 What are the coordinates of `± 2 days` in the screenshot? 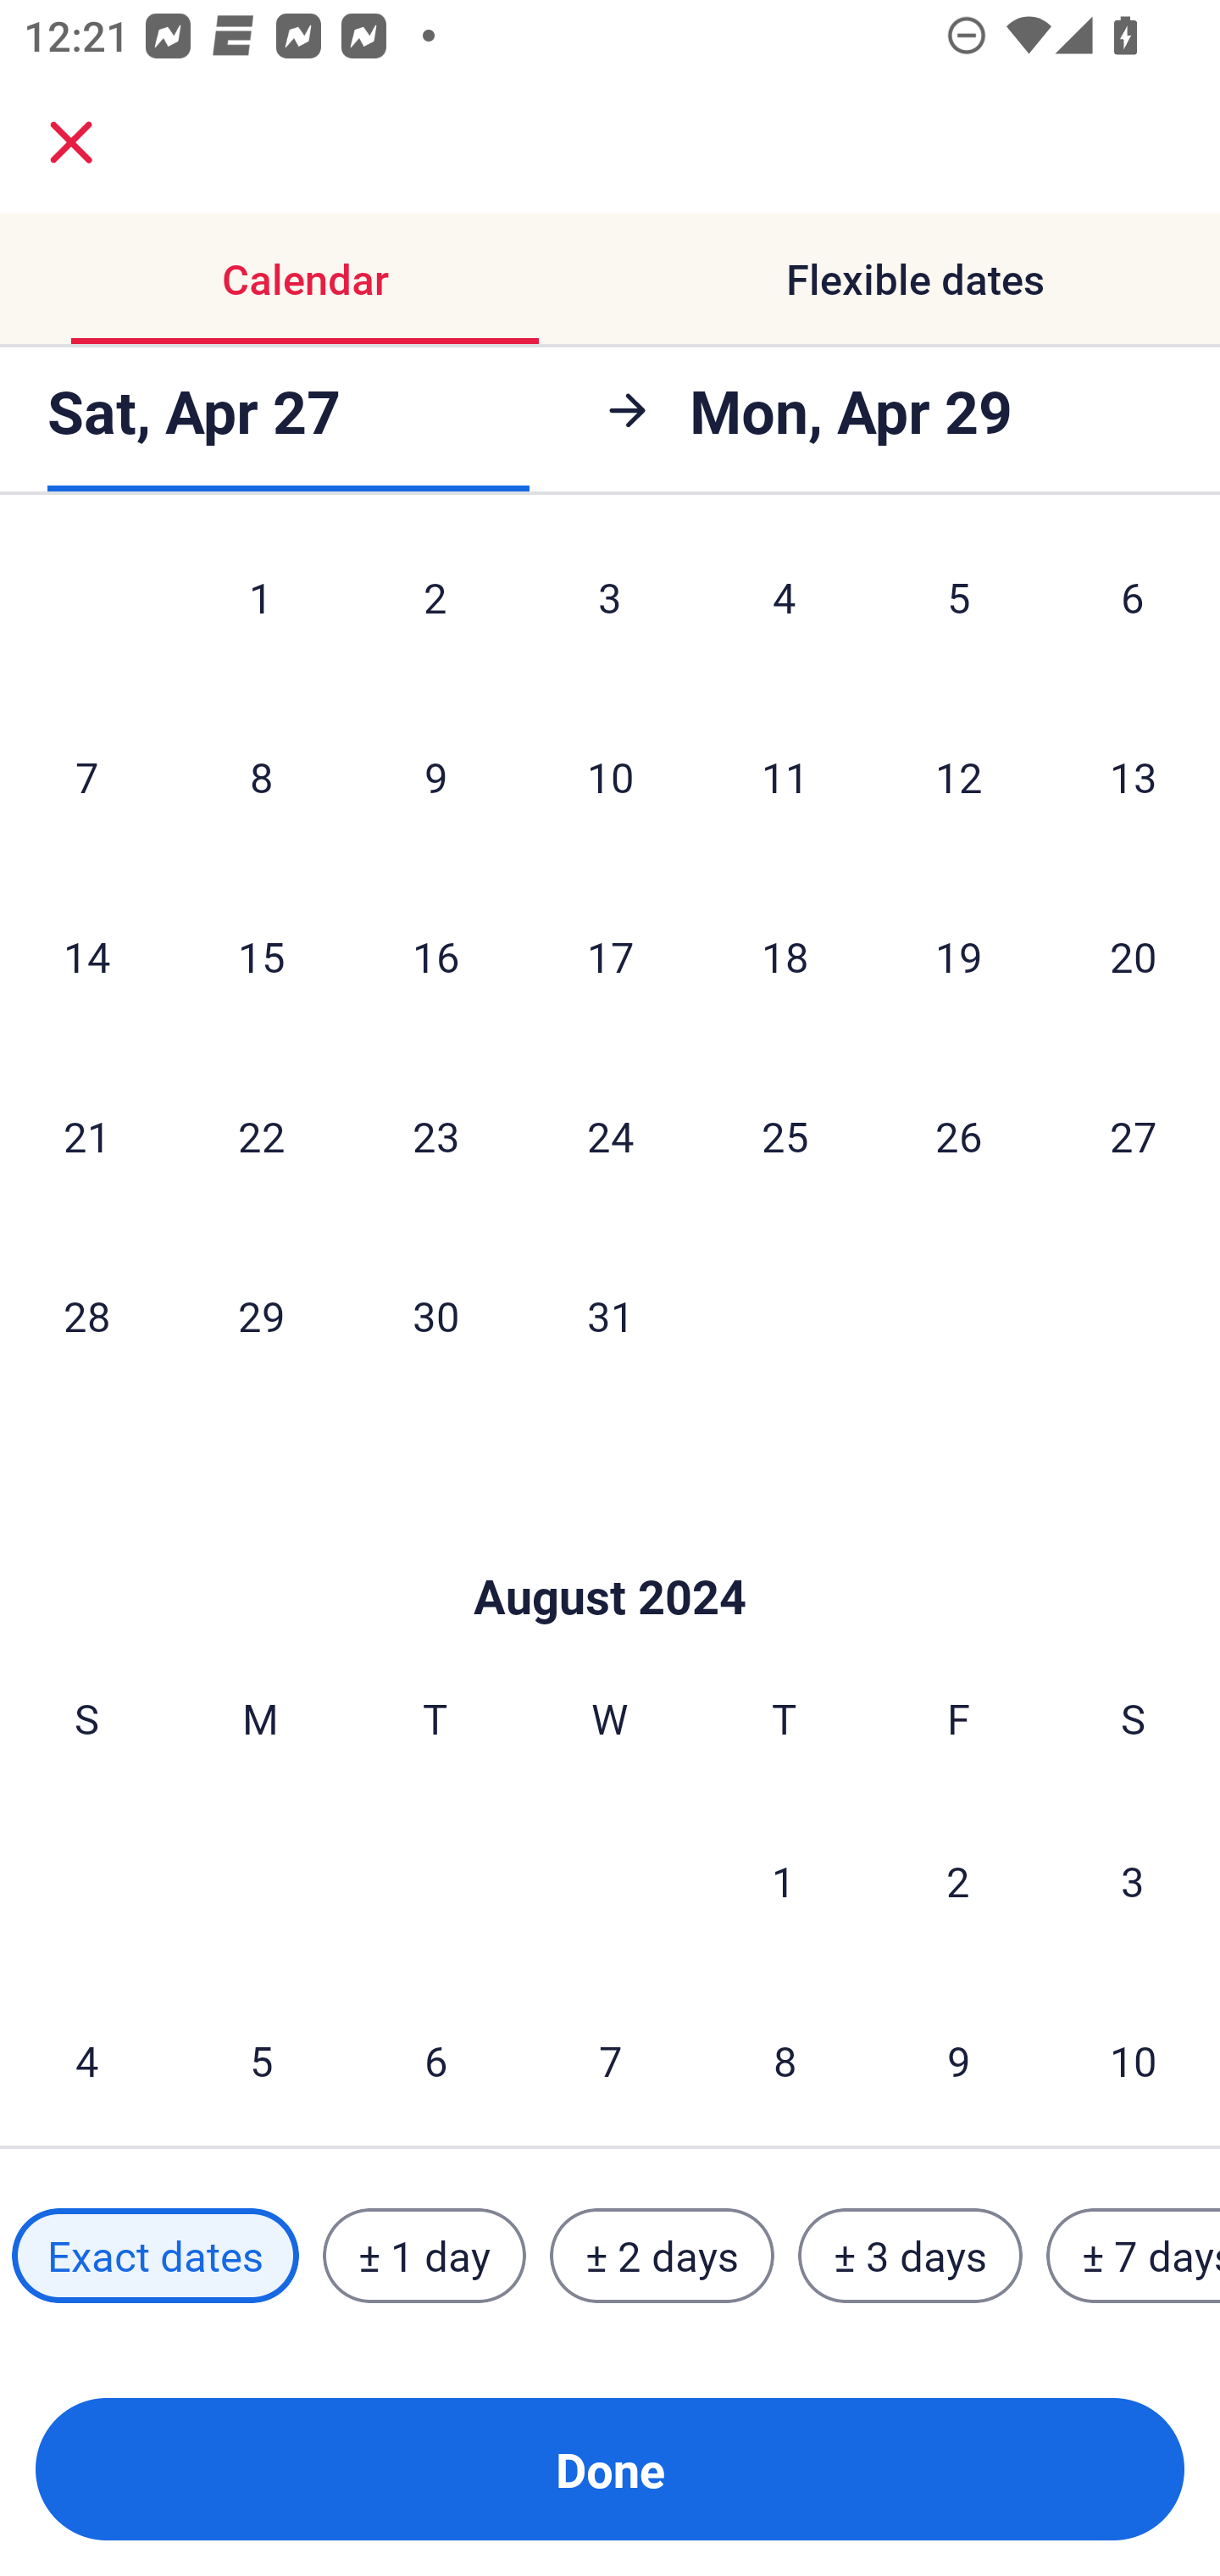 It's located at (663, 2255).